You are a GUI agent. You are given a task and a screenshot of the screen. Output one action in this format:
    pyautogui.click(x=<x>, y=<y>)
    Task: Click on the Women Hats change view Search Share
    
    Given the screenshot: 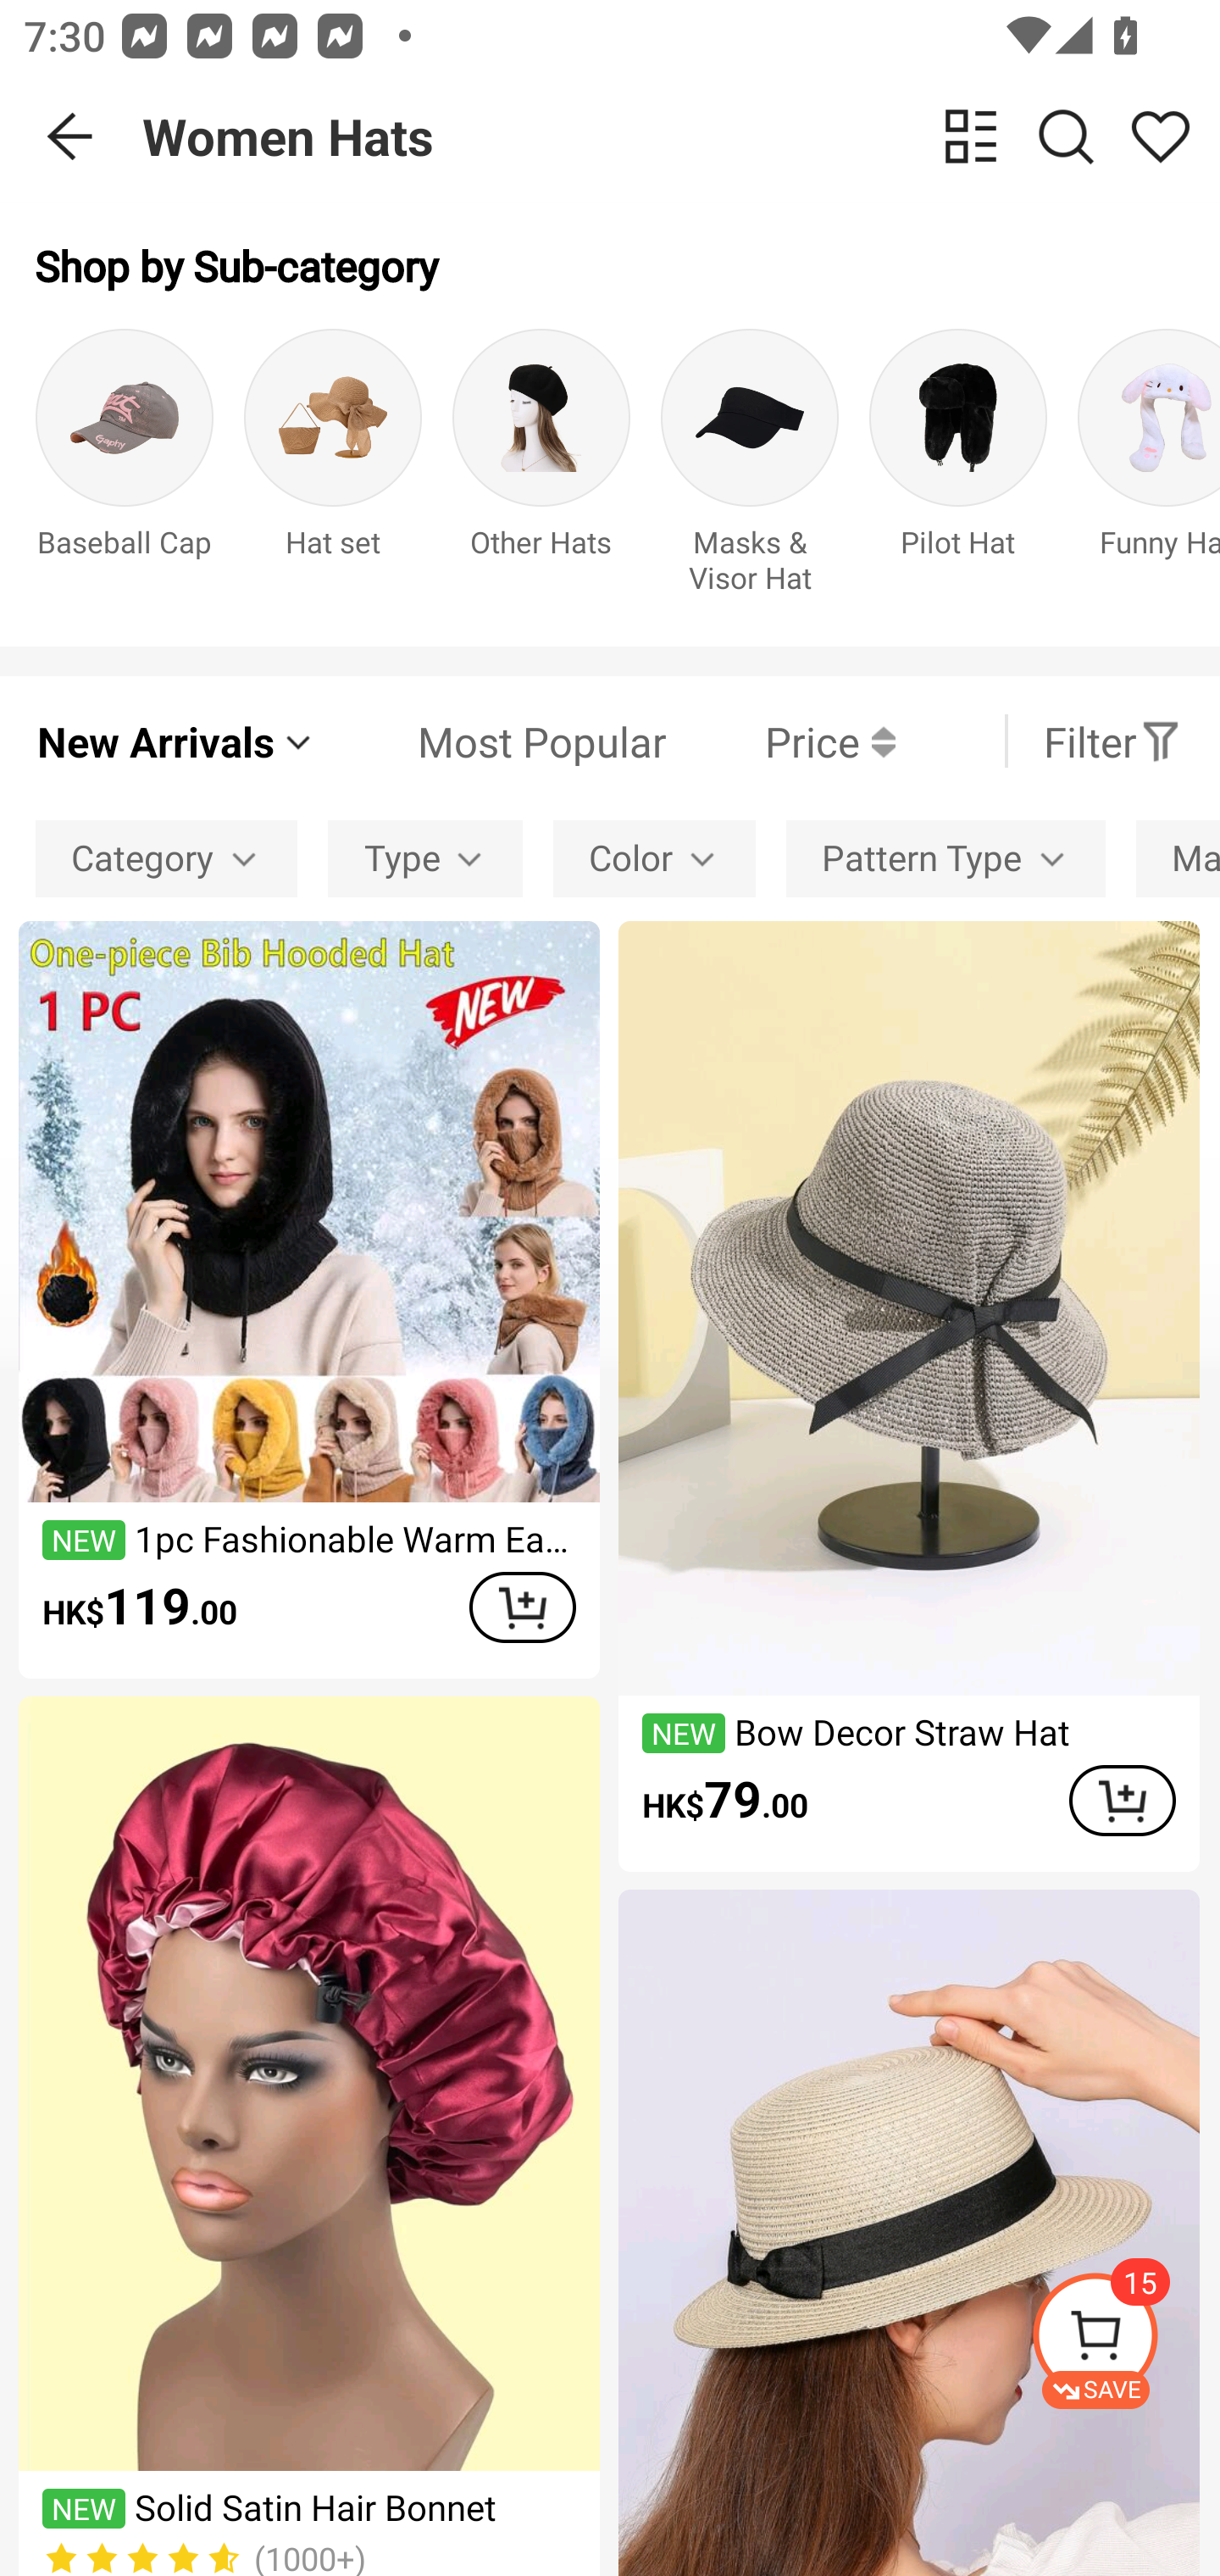 What is the action you would take?
    pyautogui.click(x=681, y=136)
    